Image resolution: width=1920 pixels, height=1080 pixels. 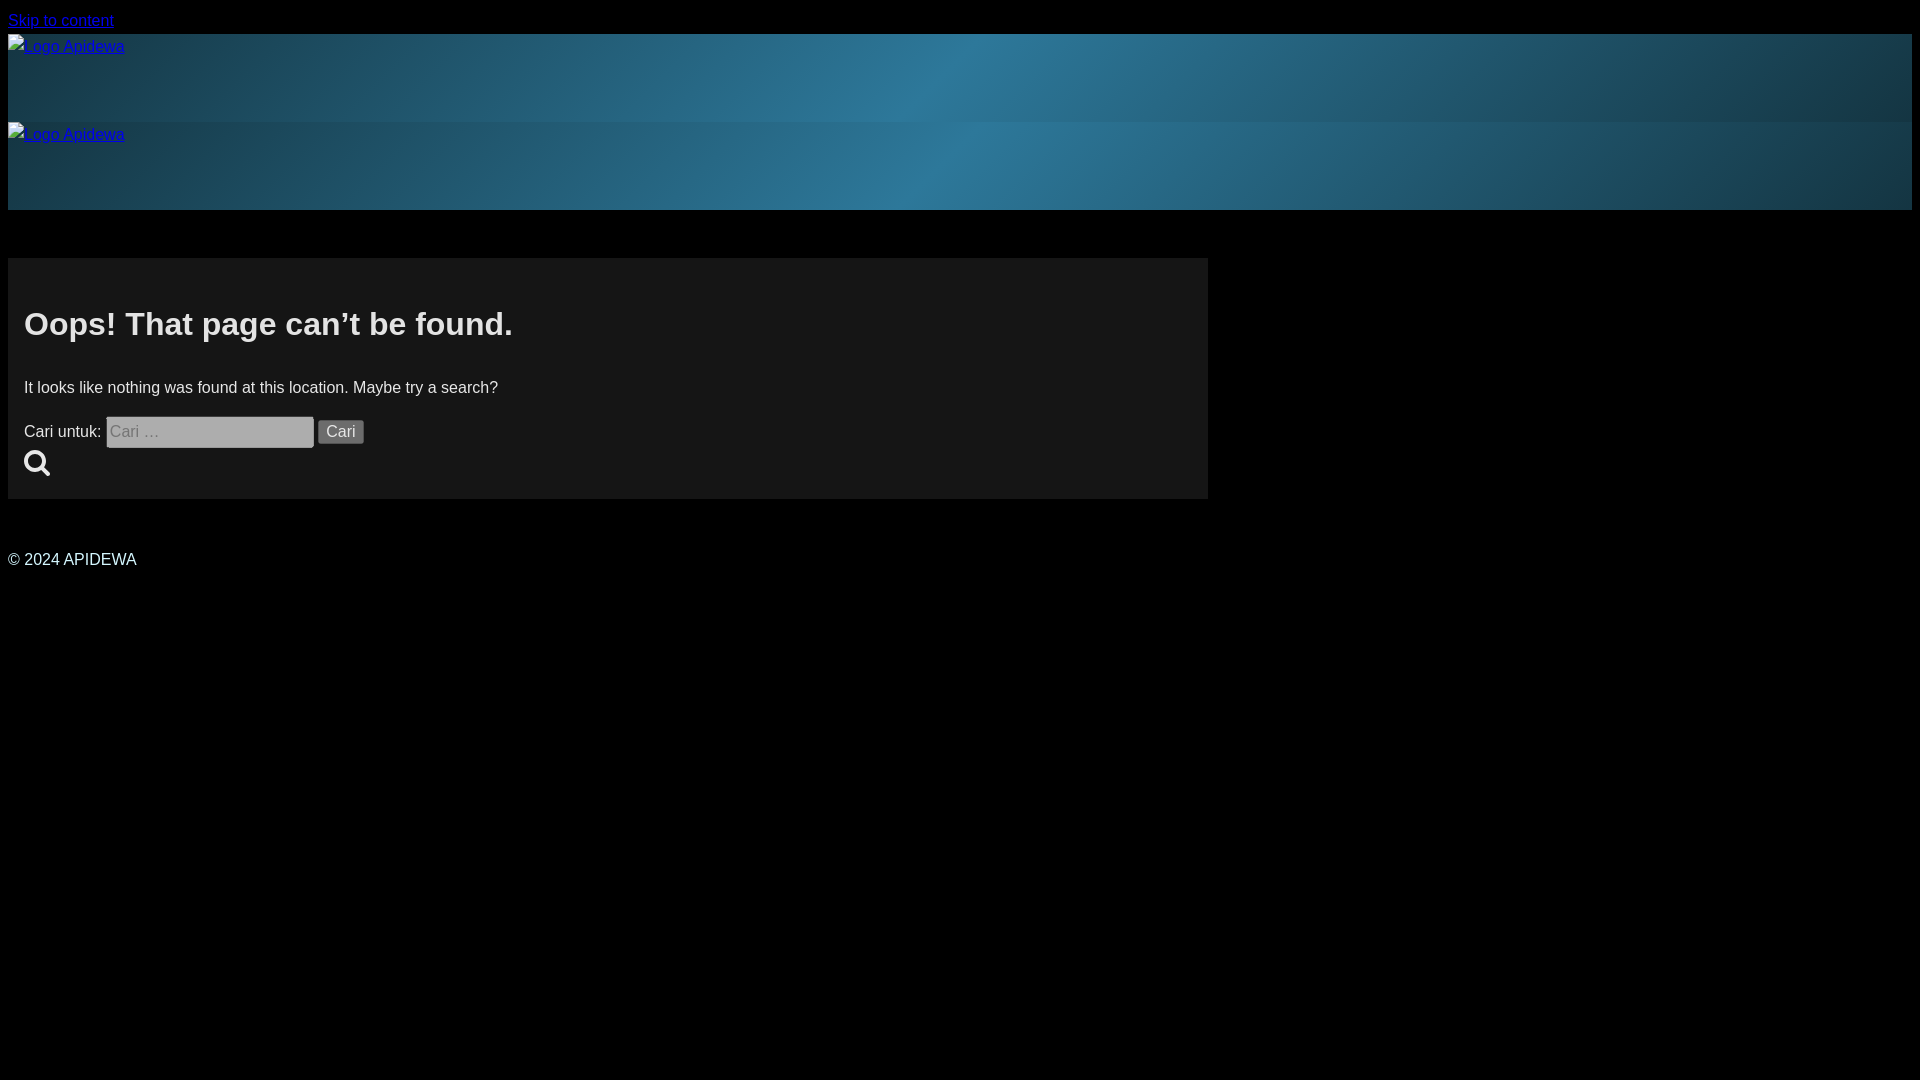 I want to click on Search, so click(x=36, y=462).